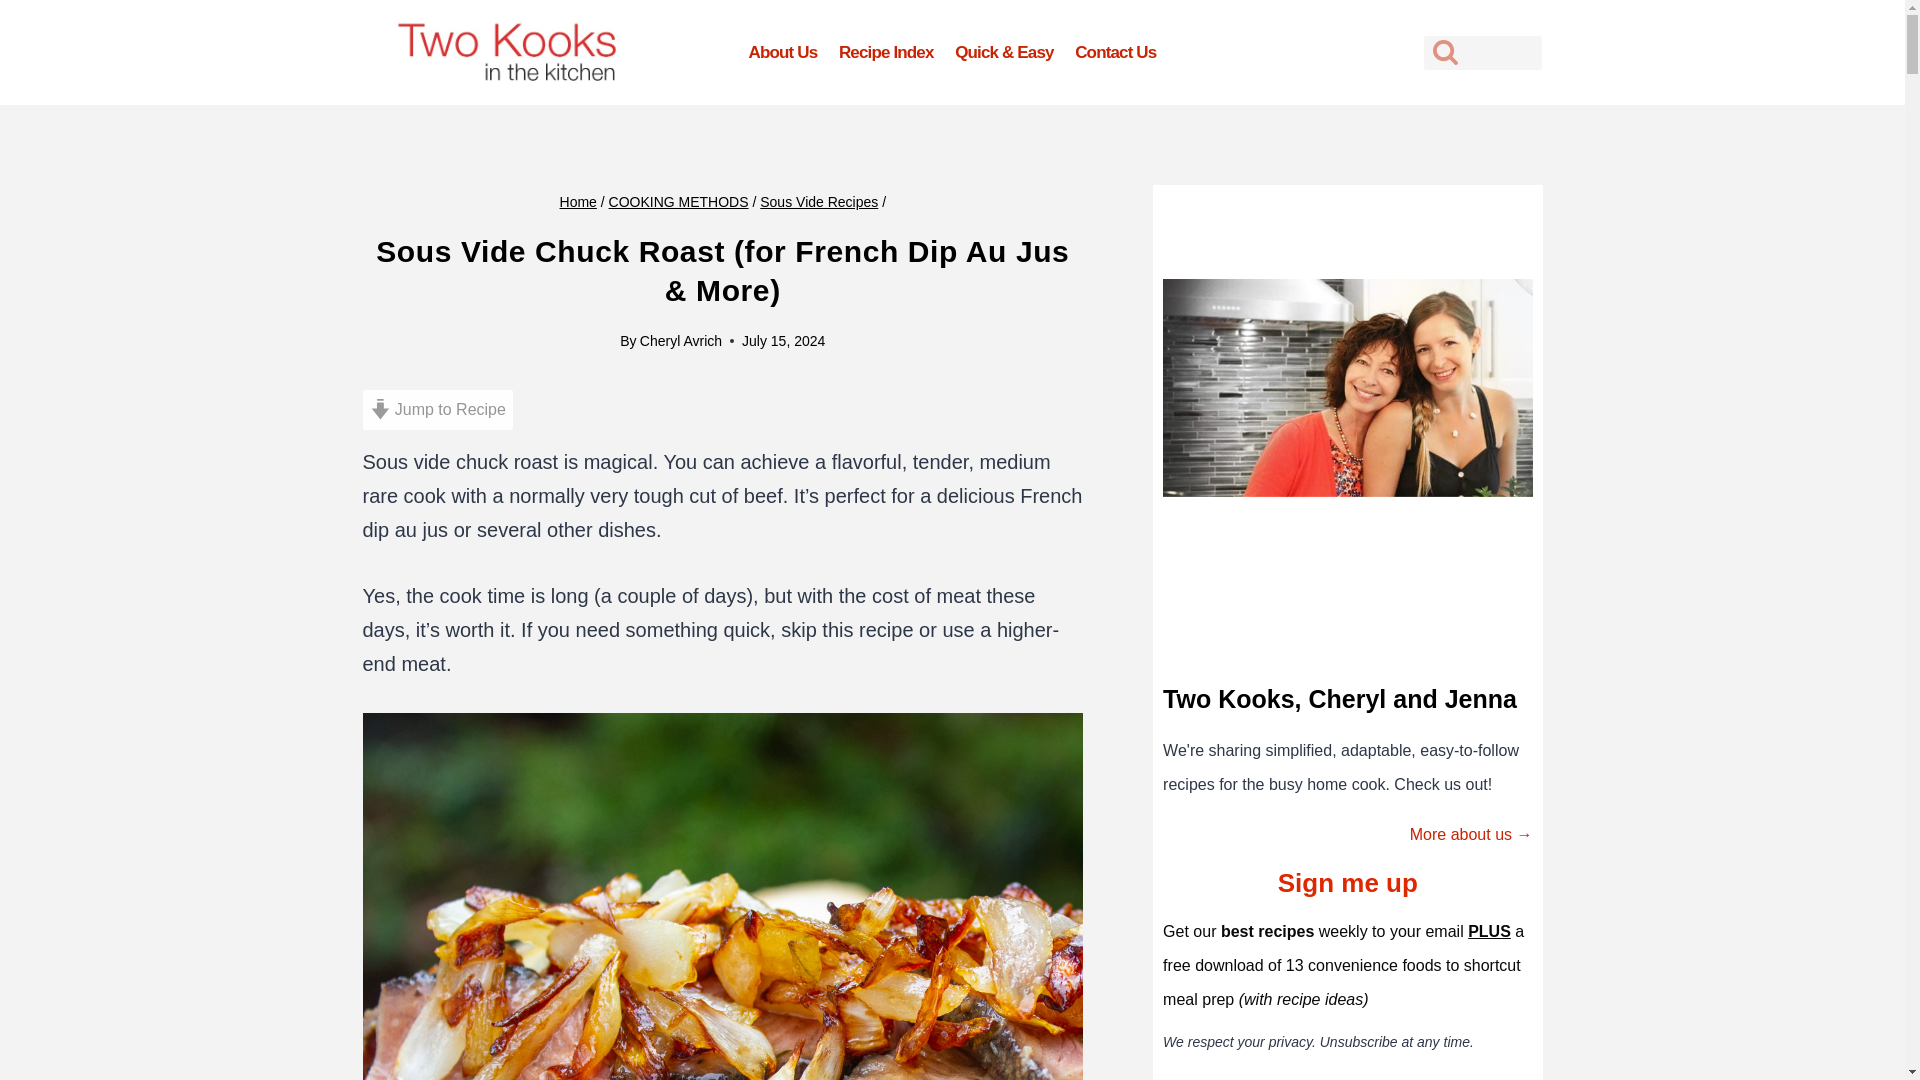 The image size is (1920, 1080). What do you see at coordinates (818, 202) in the screenshot?
I see `Sous Vide Recipes` at bounding box center [818, 202].